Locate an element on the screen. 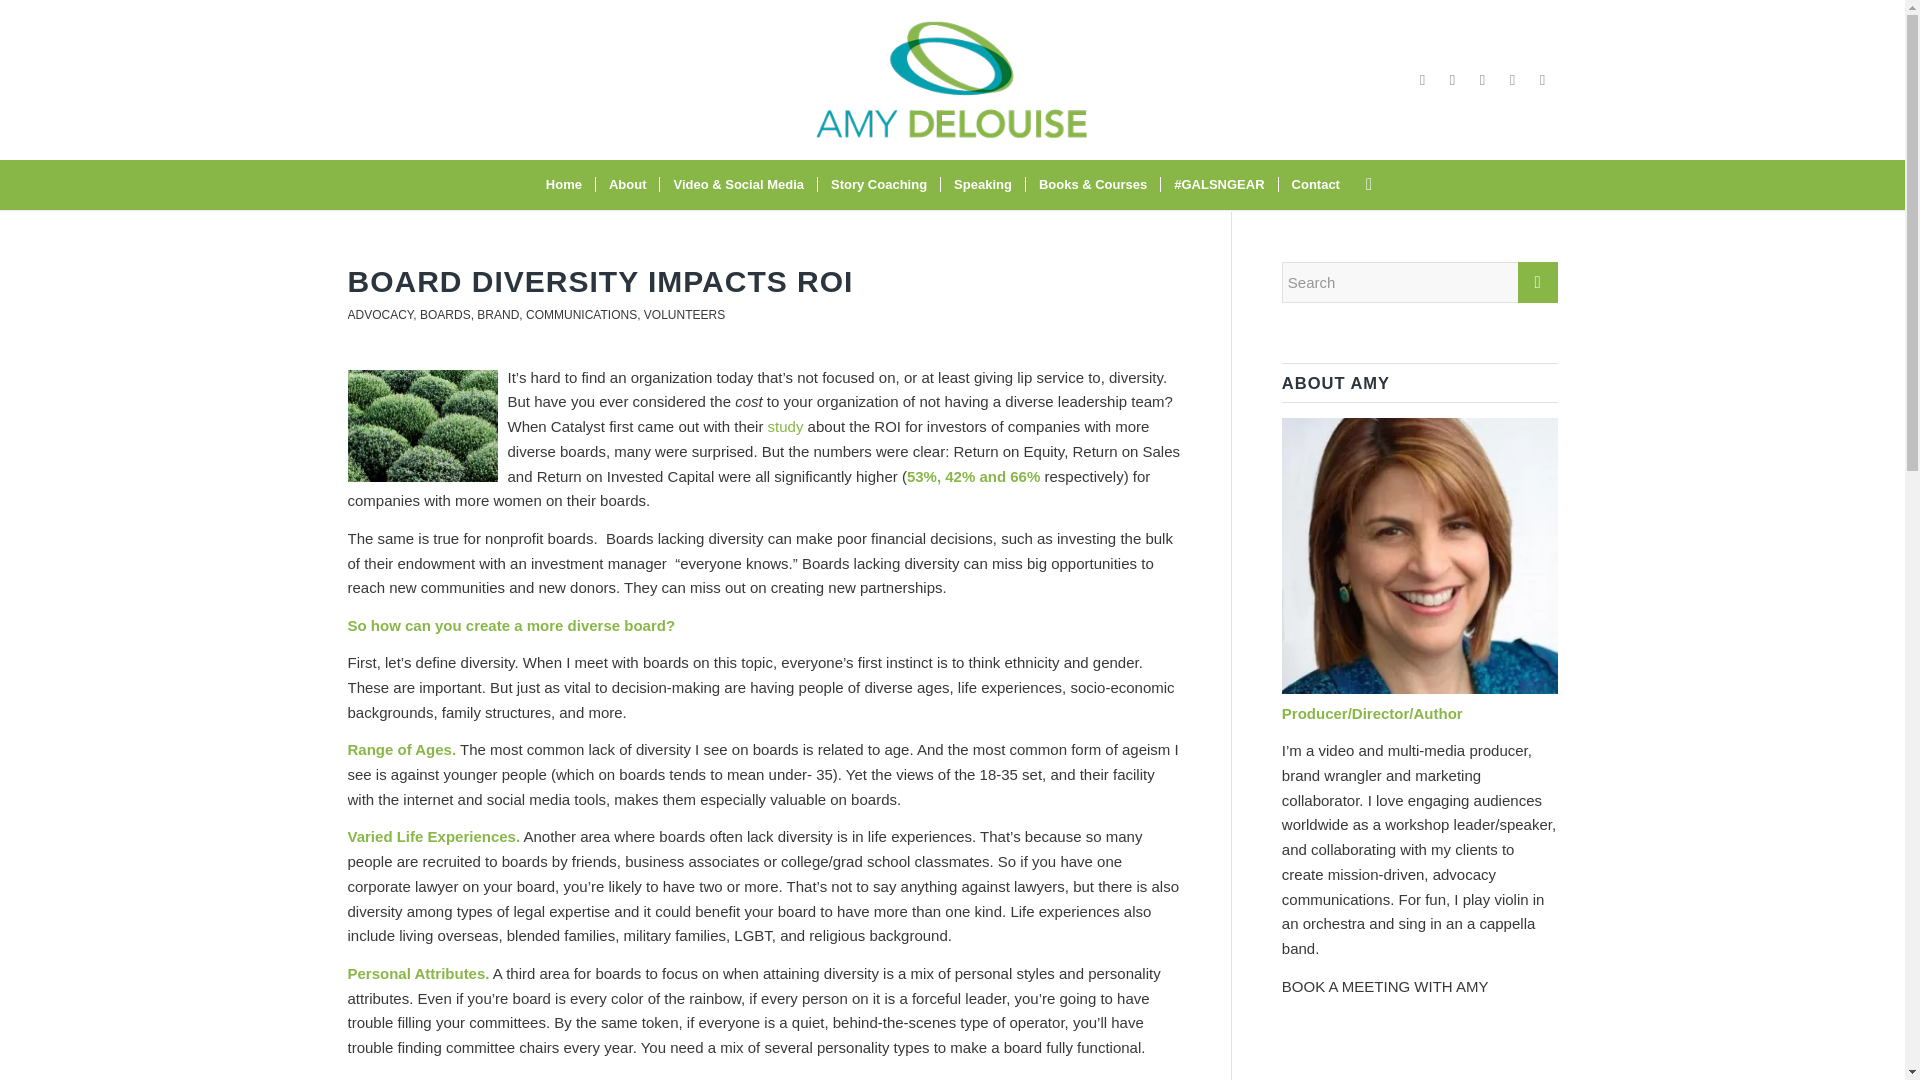 The width and height of the screenshot is (1920, 1080). Vimeo is located at coordinates (1482, 80).